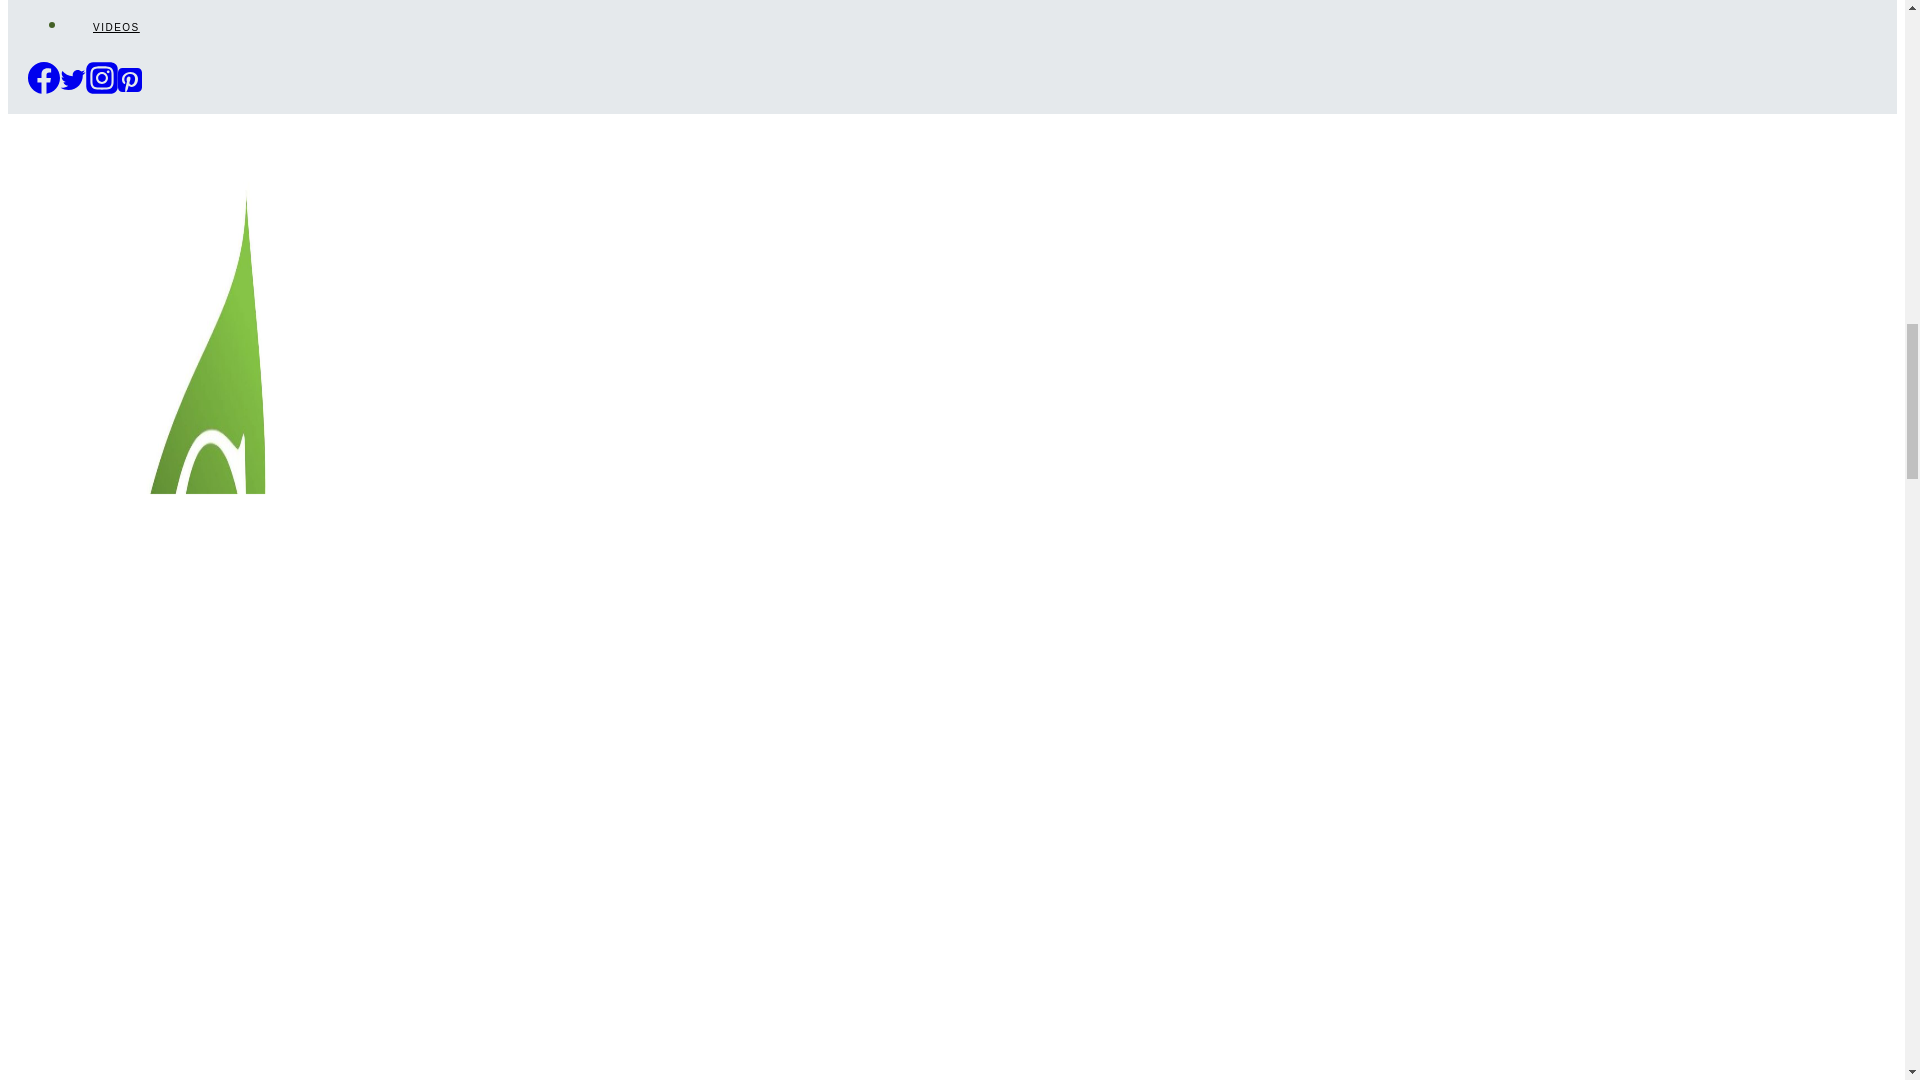  Describe the element at coordinates (102, 77) in the screenshot. I see `Instagram` at that location.